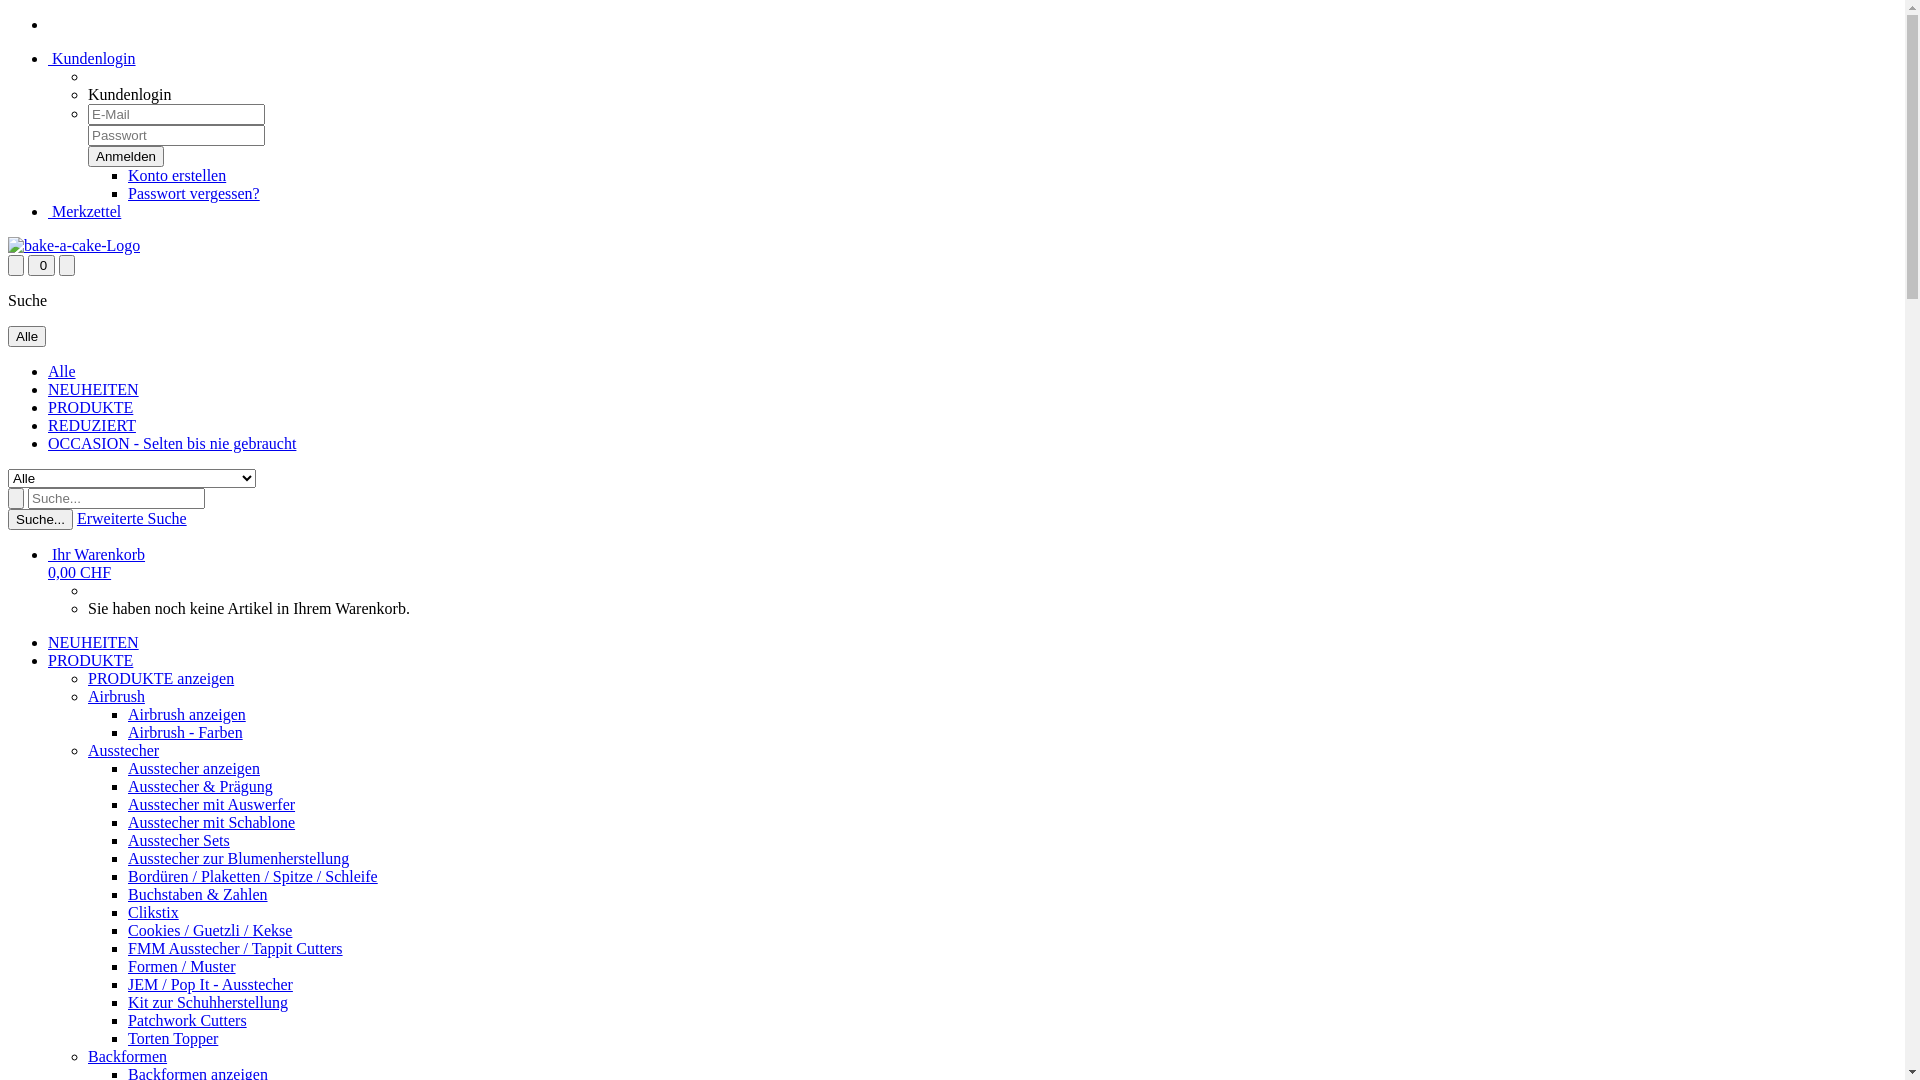 Image resolution: width=1920 pixels, height=1080 pixels. What do you see at coordinates (94, 390) in the screenshot?
I see `NEUHEITEN` at bounding box center [94, 390].